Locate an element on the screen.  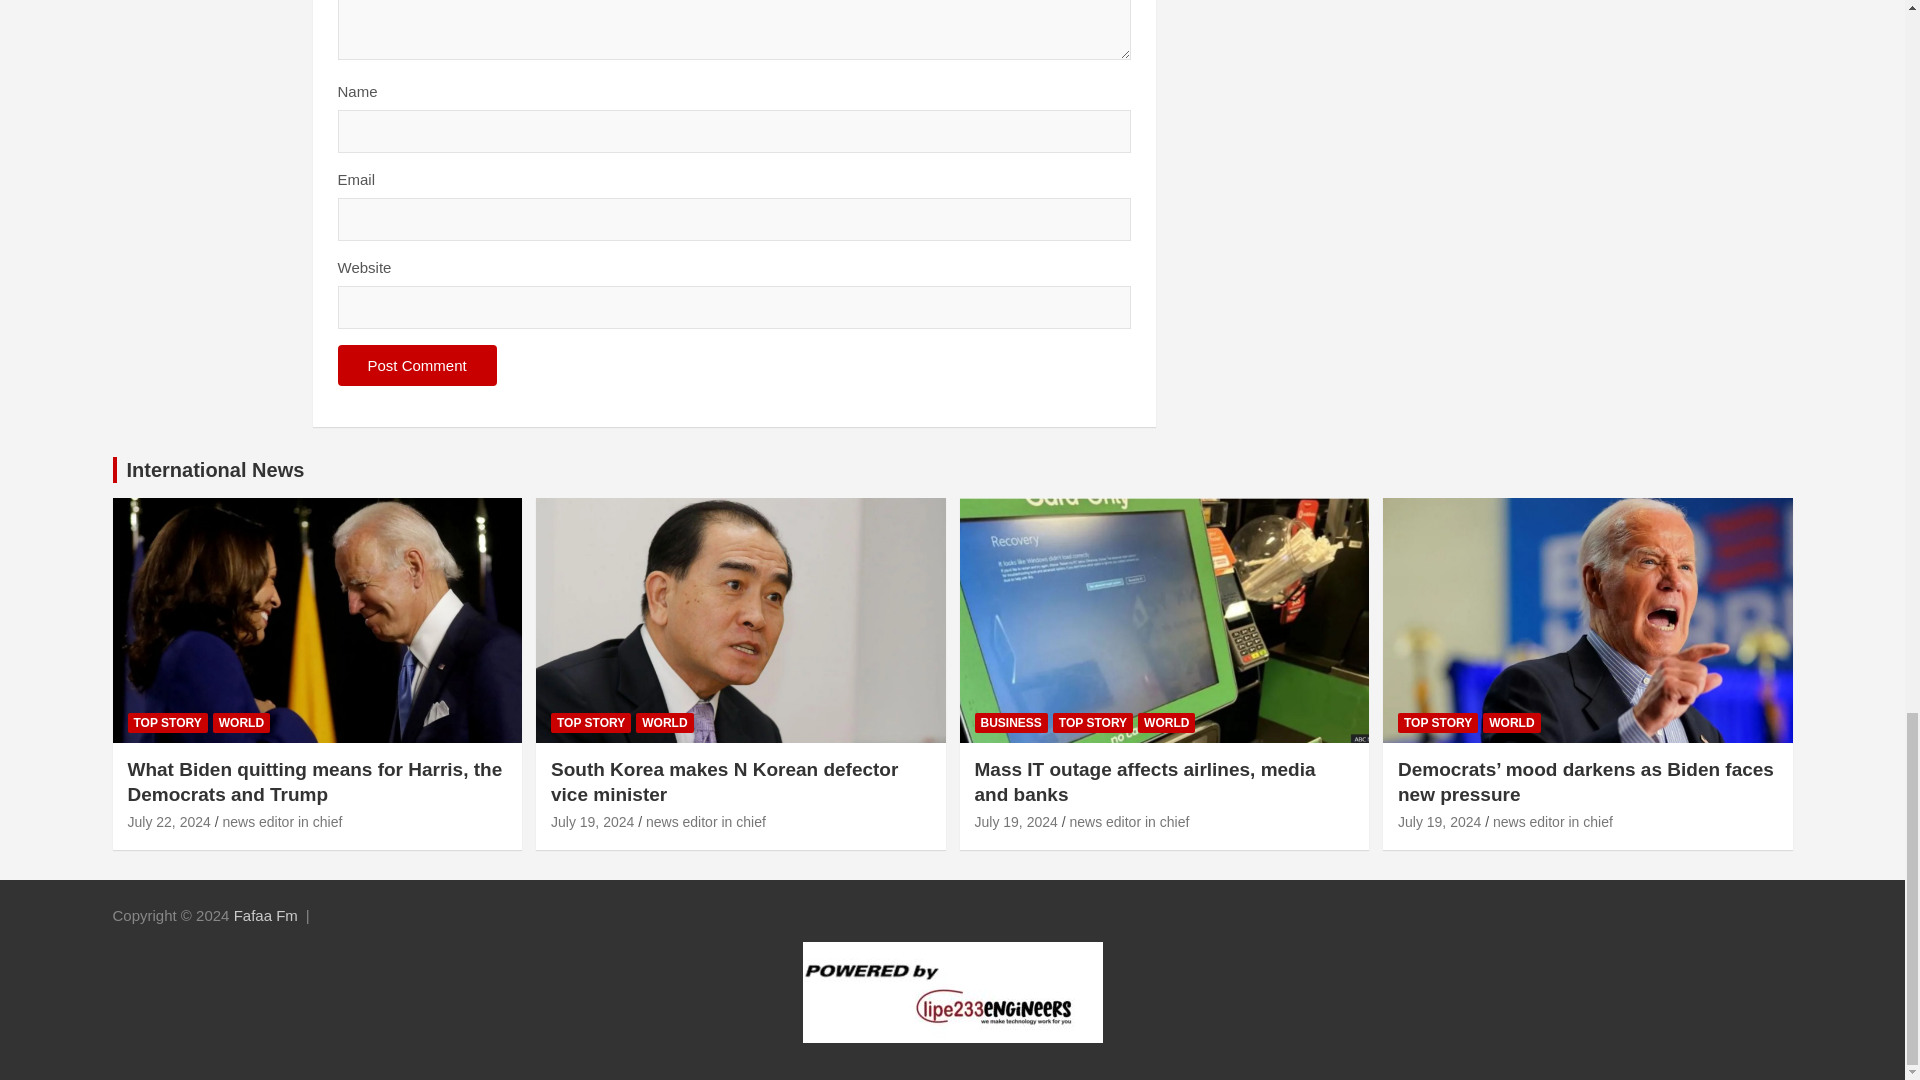
South Korea makes N Korean defector vice minister is located at coordinates (724, 782).